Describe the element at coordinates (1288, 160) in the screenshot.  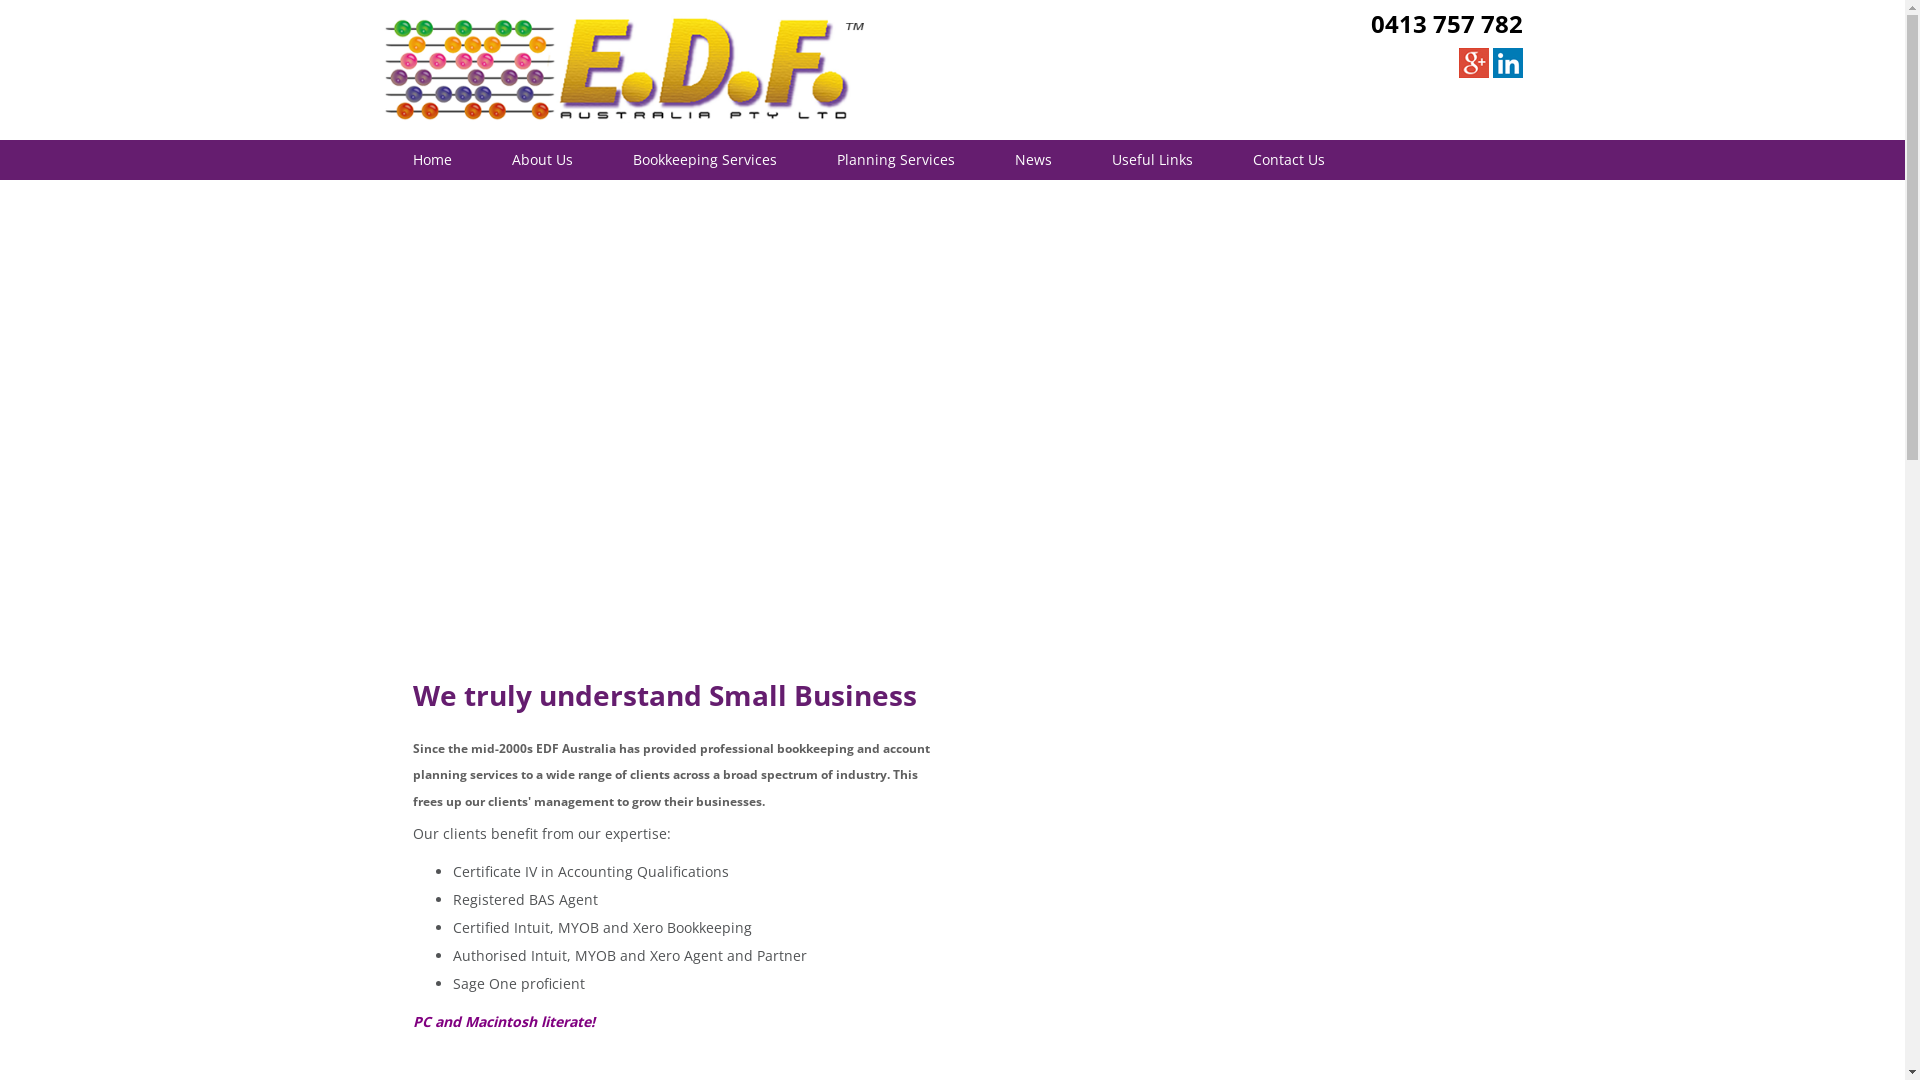
I see `Contact Us` at that location.